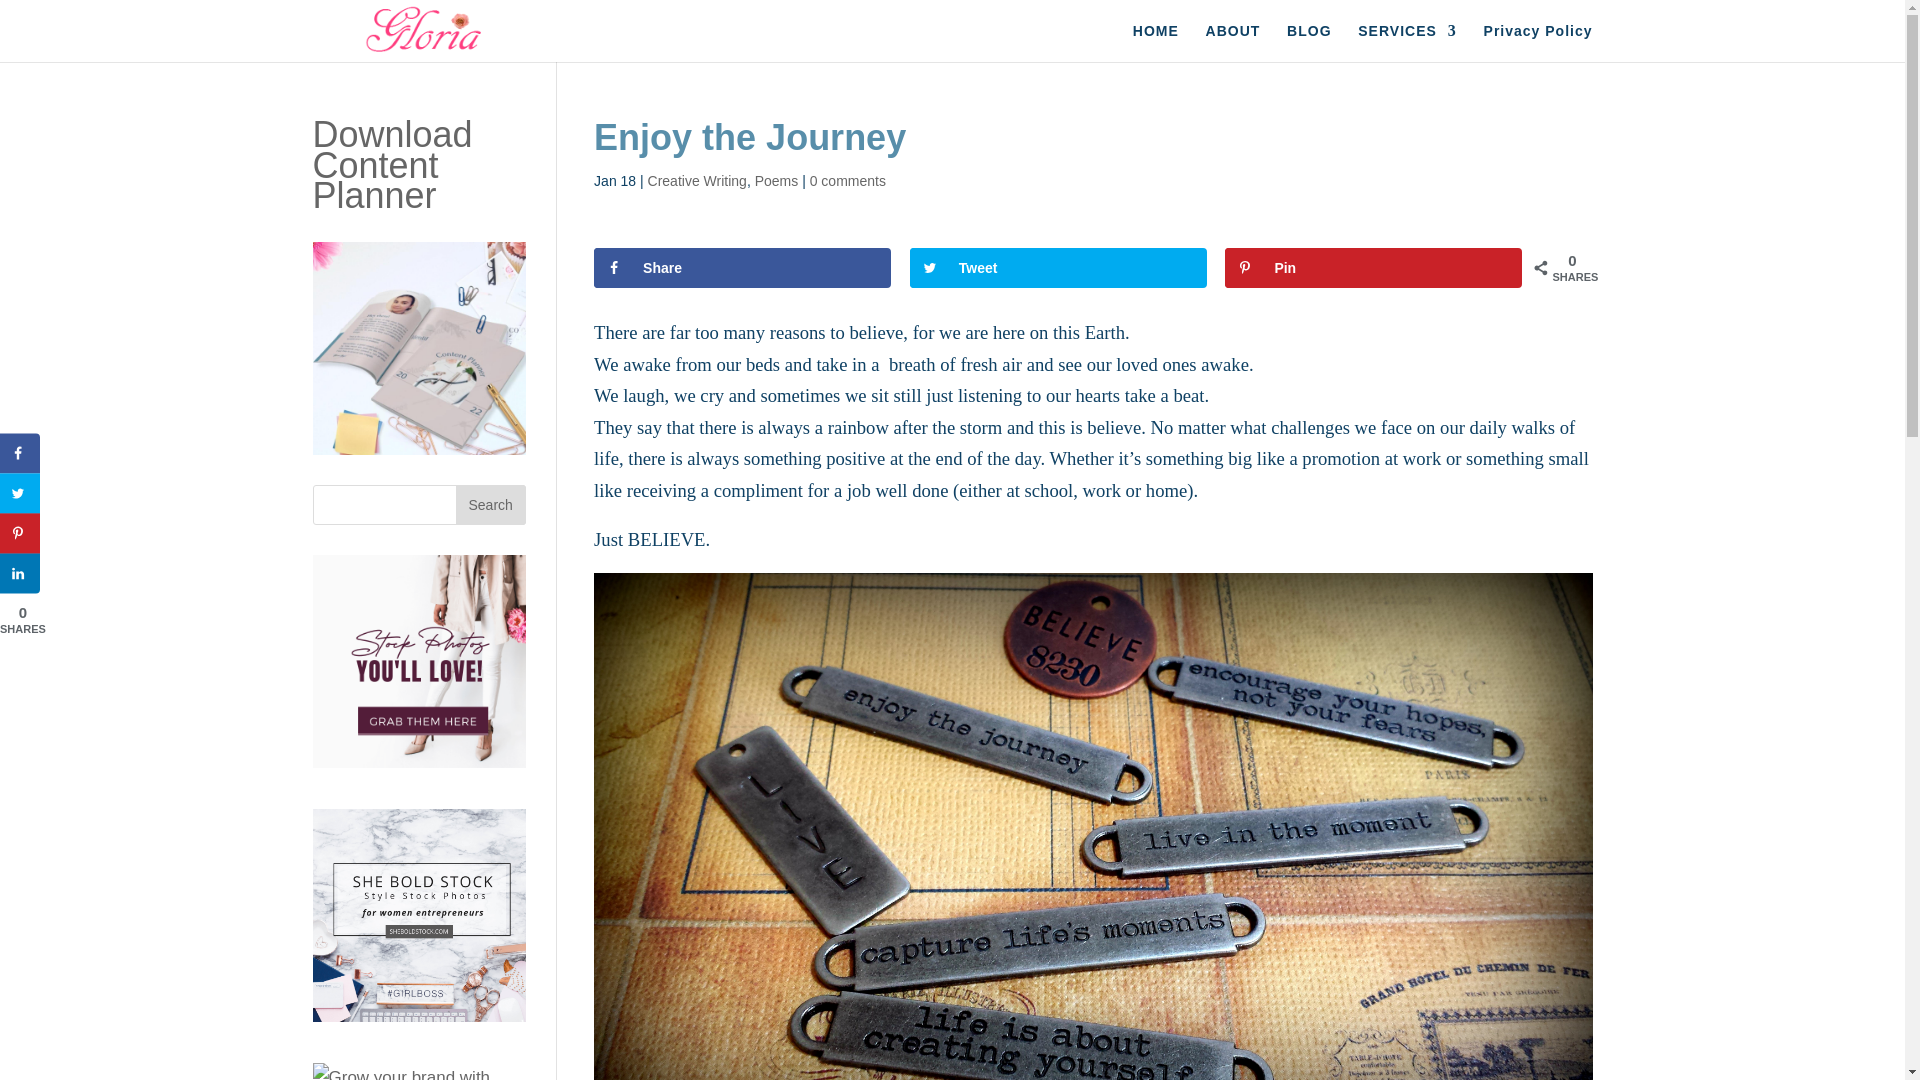 The image size is (1920, 1080). Describe the element at coordinates (1373, 268) in the screenshot. I see `Pin` at that location.